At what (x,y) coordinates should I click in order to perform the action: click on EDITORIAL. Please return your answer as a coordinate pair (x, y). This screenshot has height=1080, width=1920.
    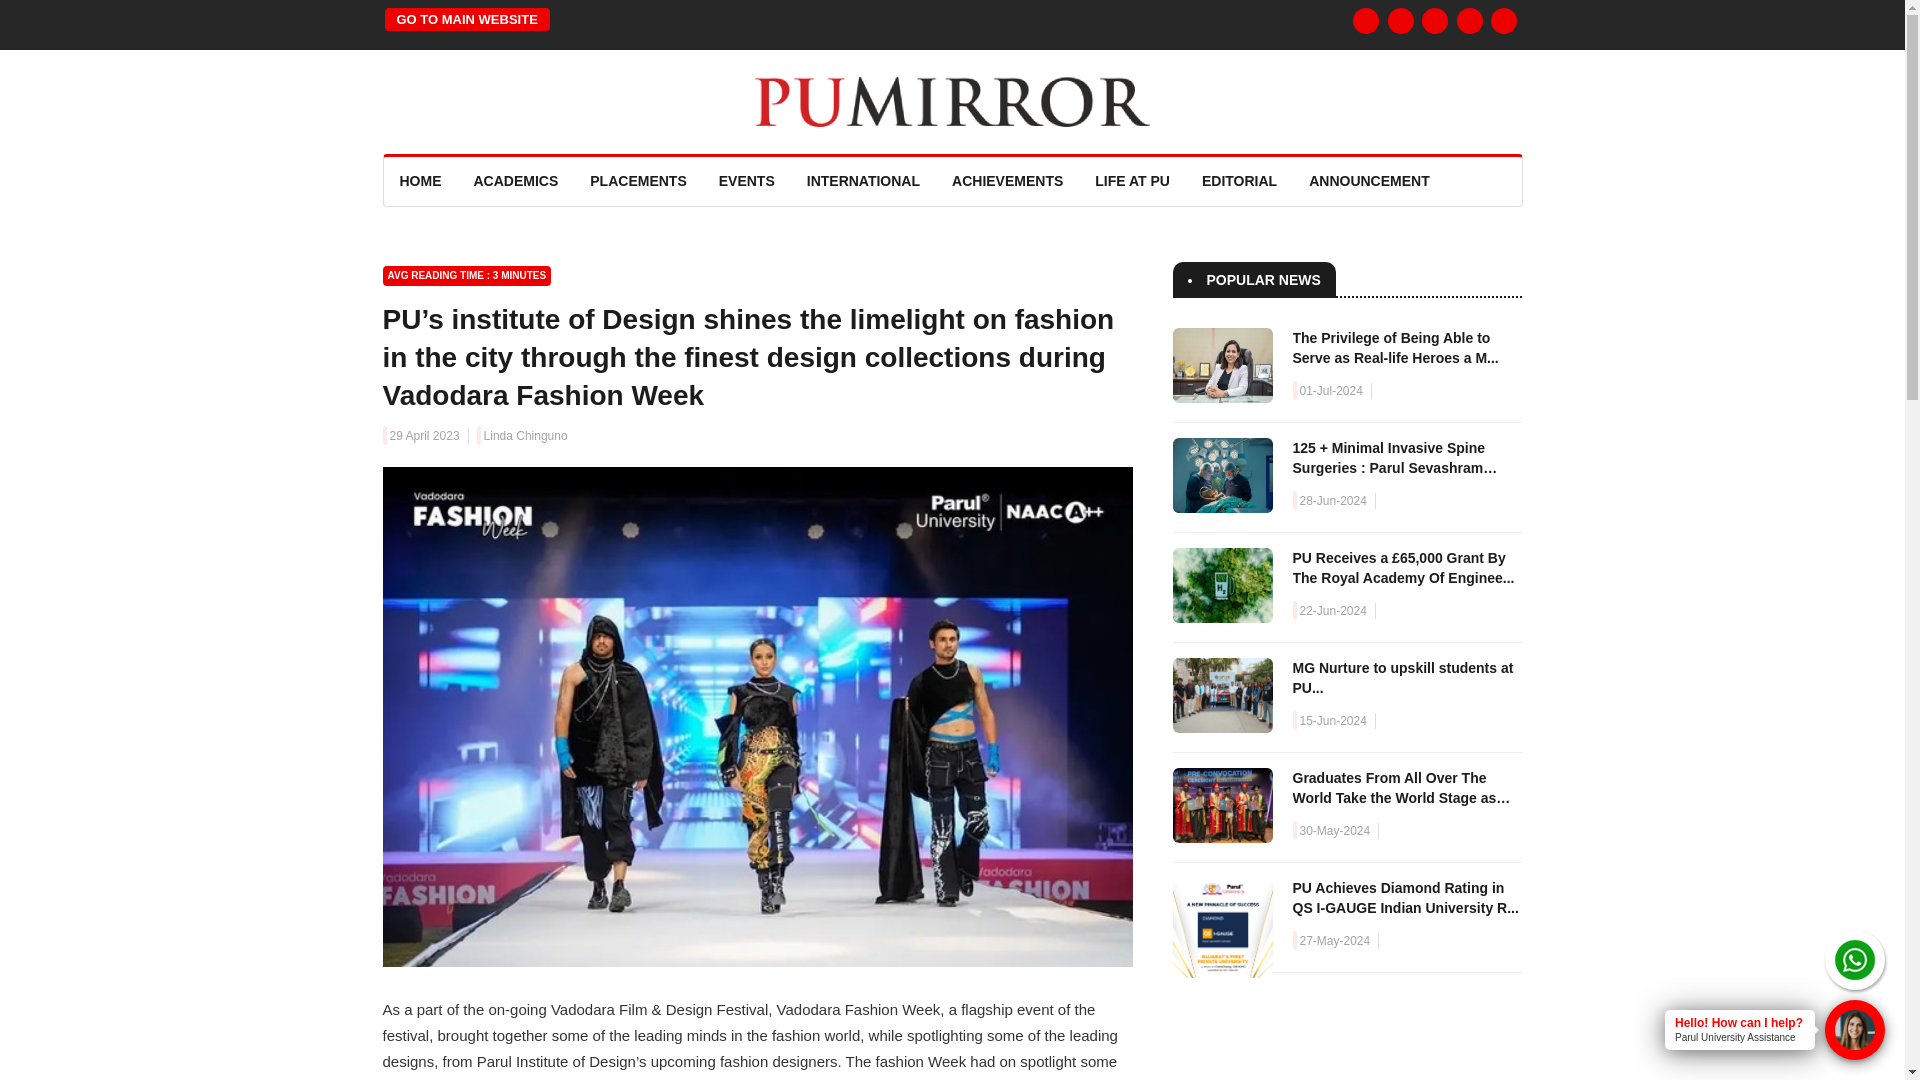
    Looking at the image, I should click on (1239, 181).